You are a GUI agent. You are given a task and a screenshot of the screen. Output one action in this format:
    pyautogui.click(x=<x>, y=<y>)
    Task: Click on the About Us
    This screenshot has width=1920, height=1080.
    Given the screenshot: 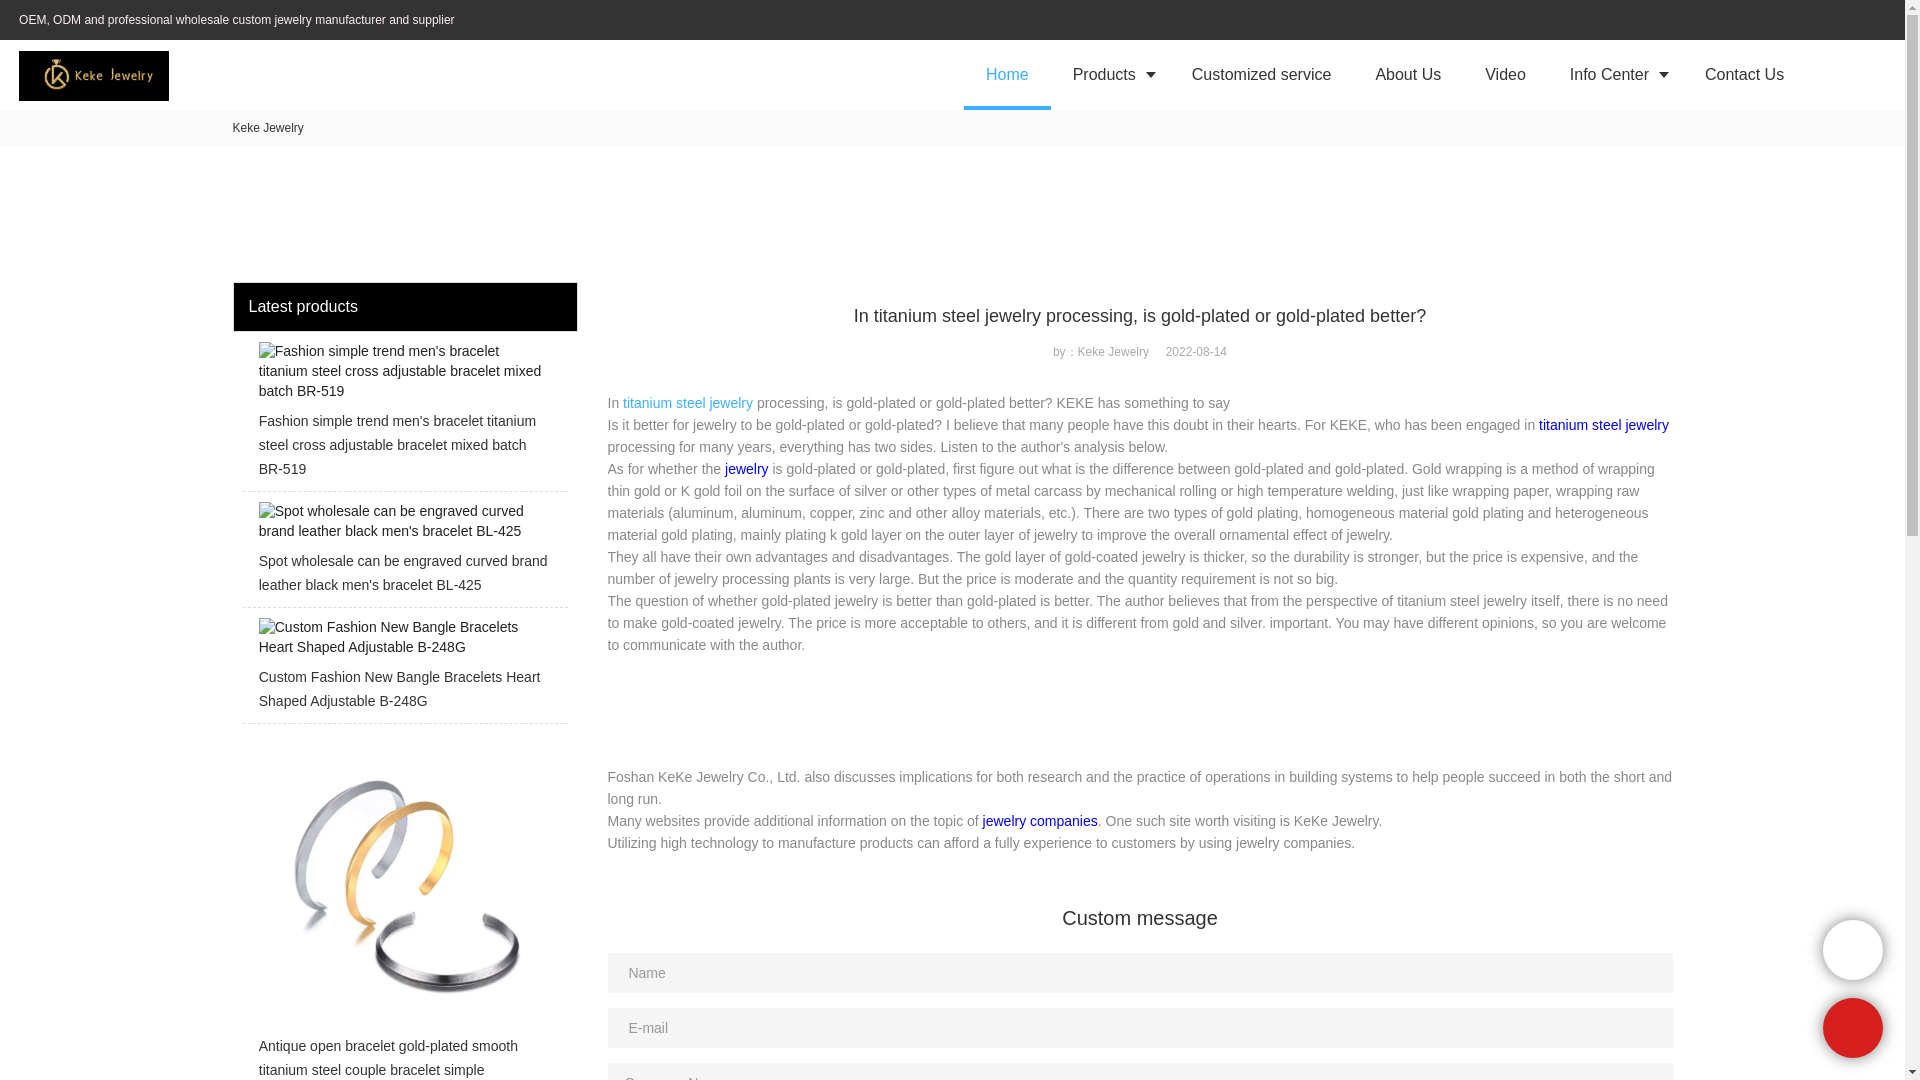 What is the action you would take?
    pyautogui.click(x=1408, y=74)
    